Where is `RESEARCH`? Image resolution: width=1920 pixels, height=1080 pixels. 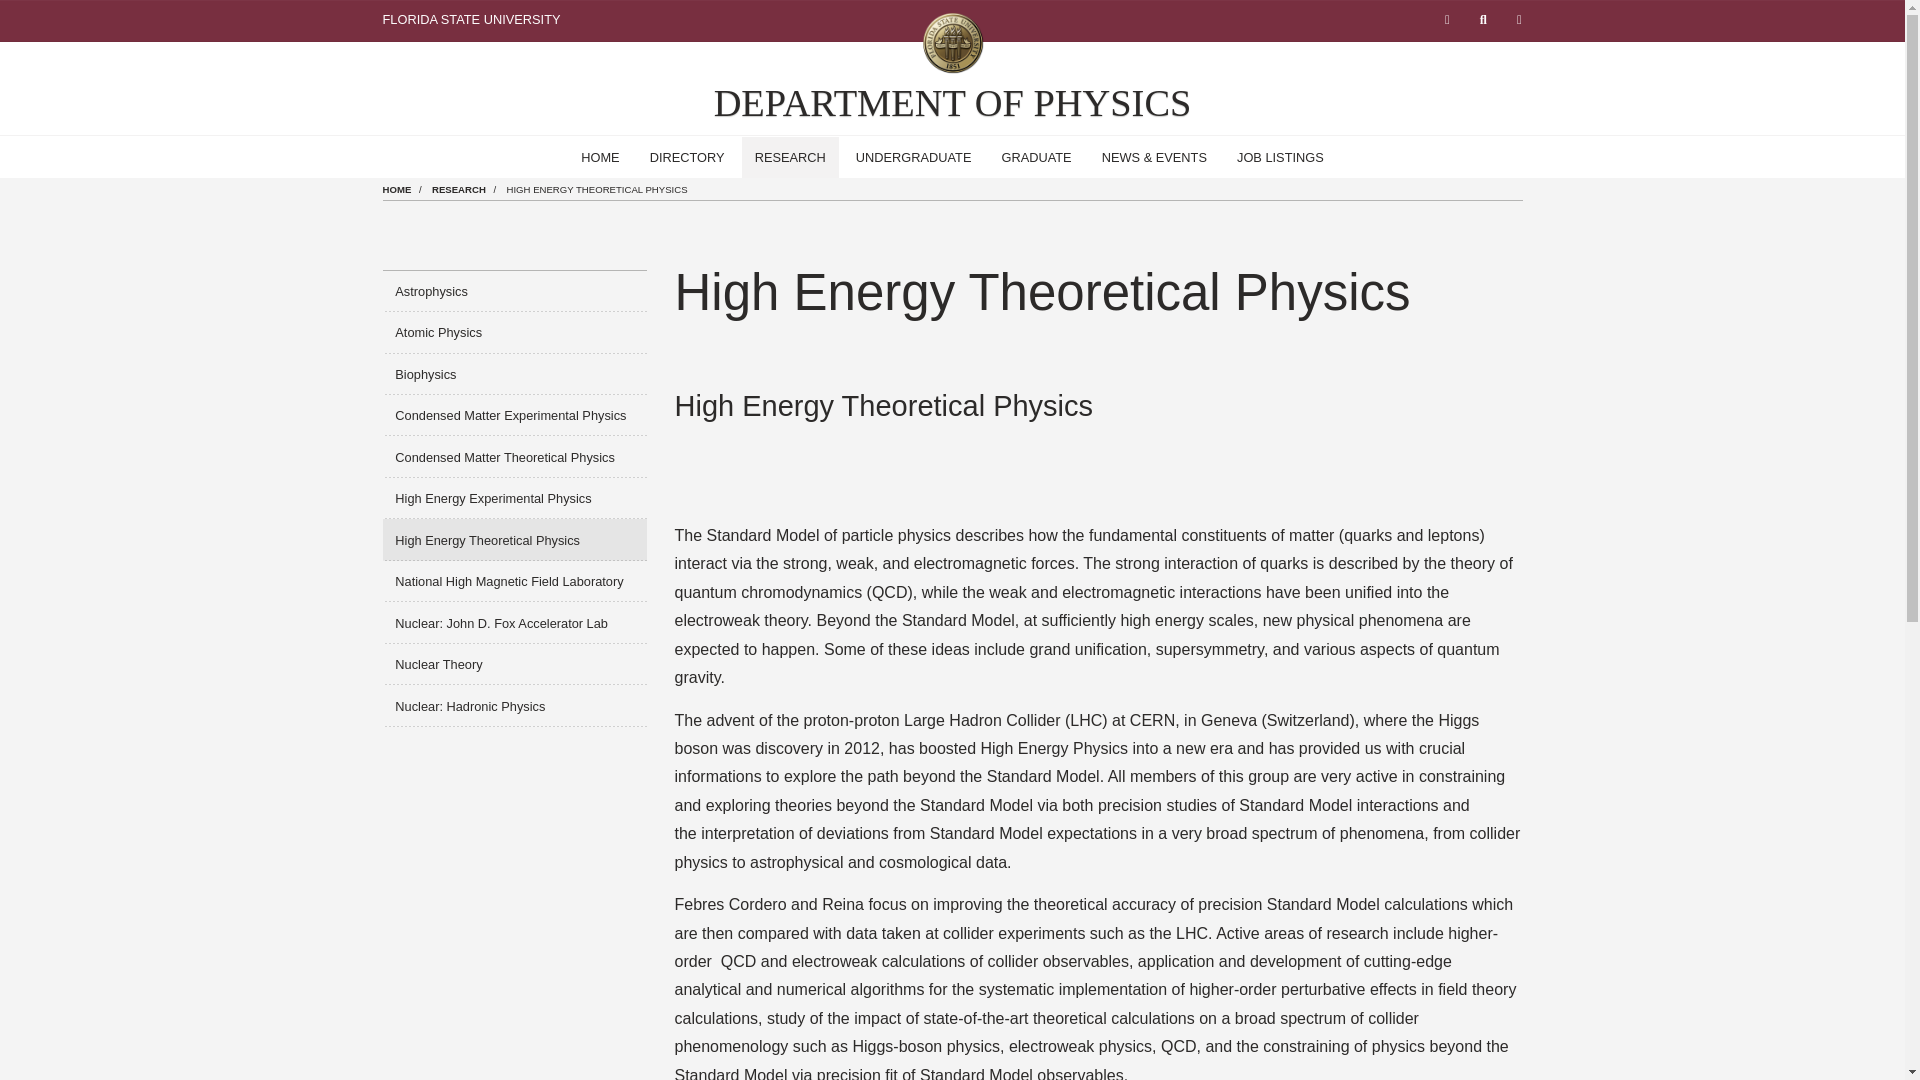 RESEARCH is located at coordinates (790, 158).